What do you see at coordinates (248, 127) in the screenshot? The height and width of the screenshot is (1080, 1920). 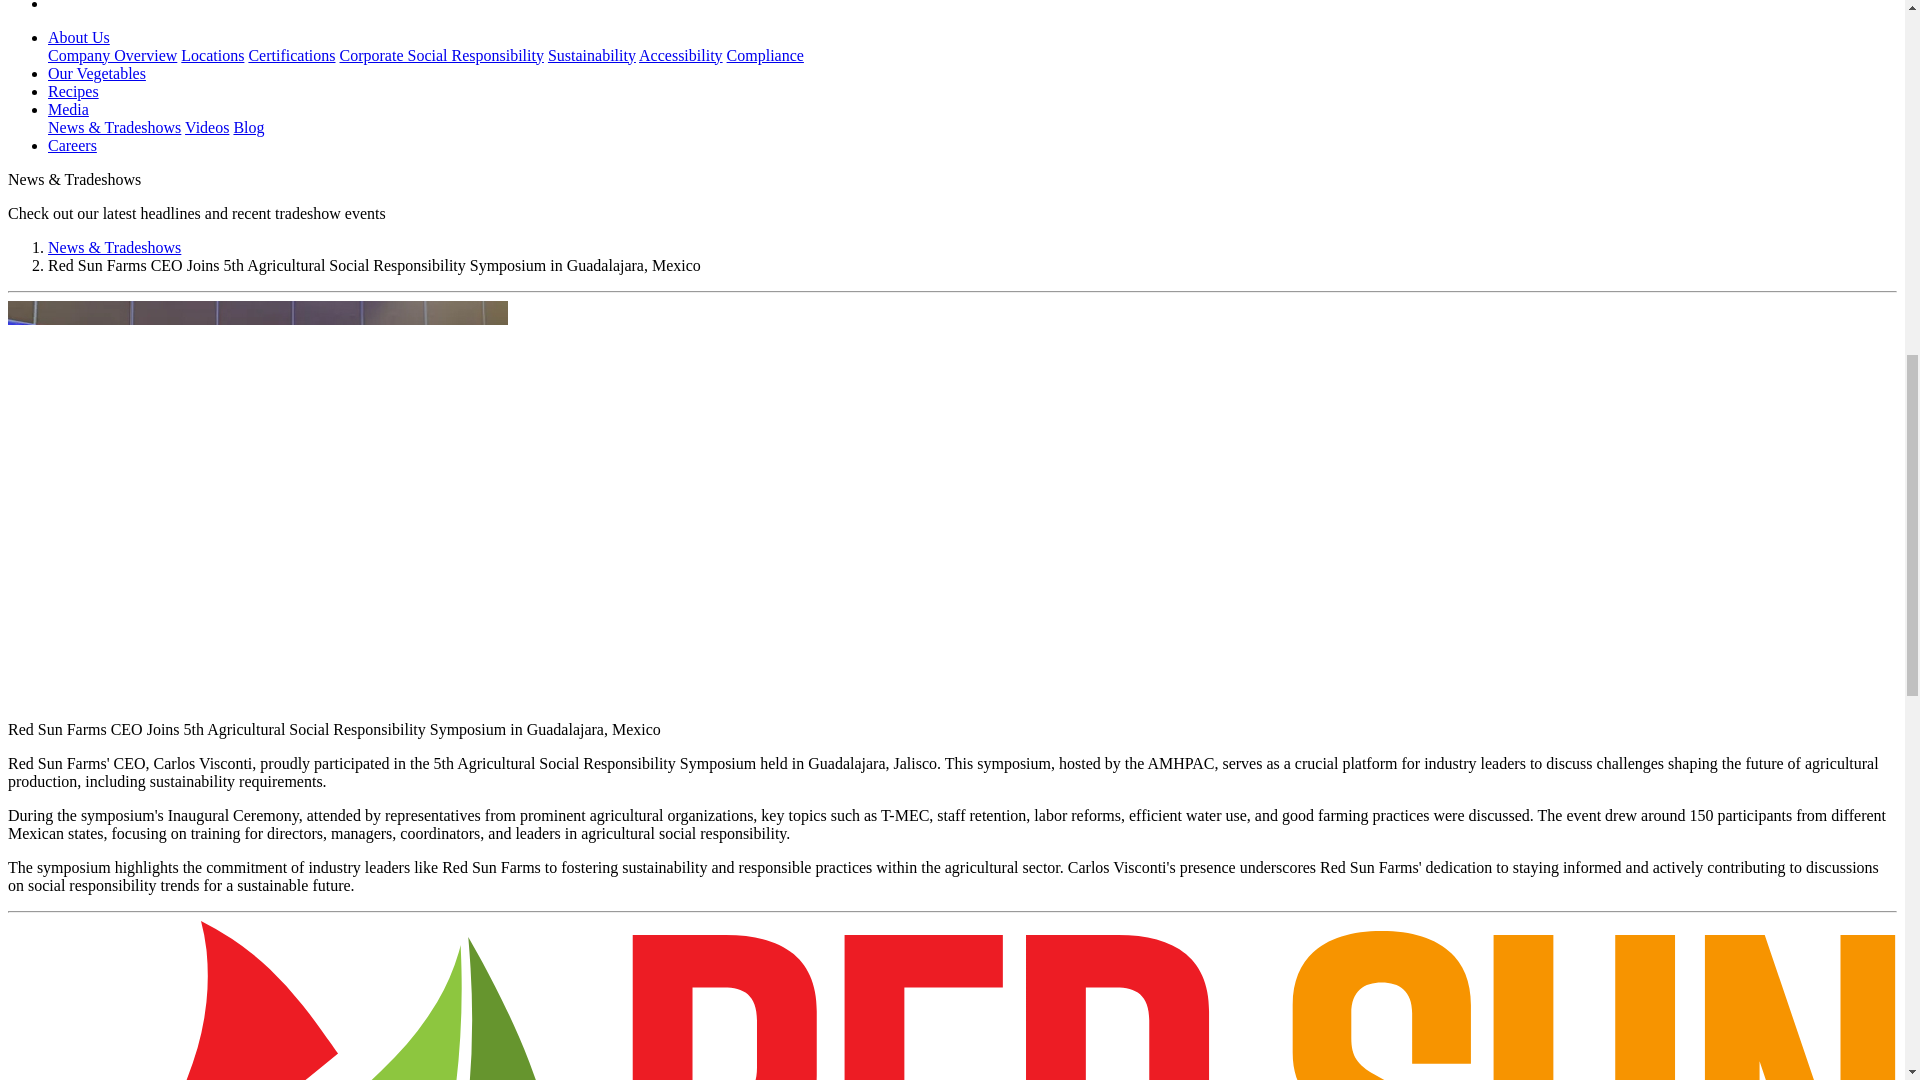 I see `Blog` at bounding box center [248, 127].